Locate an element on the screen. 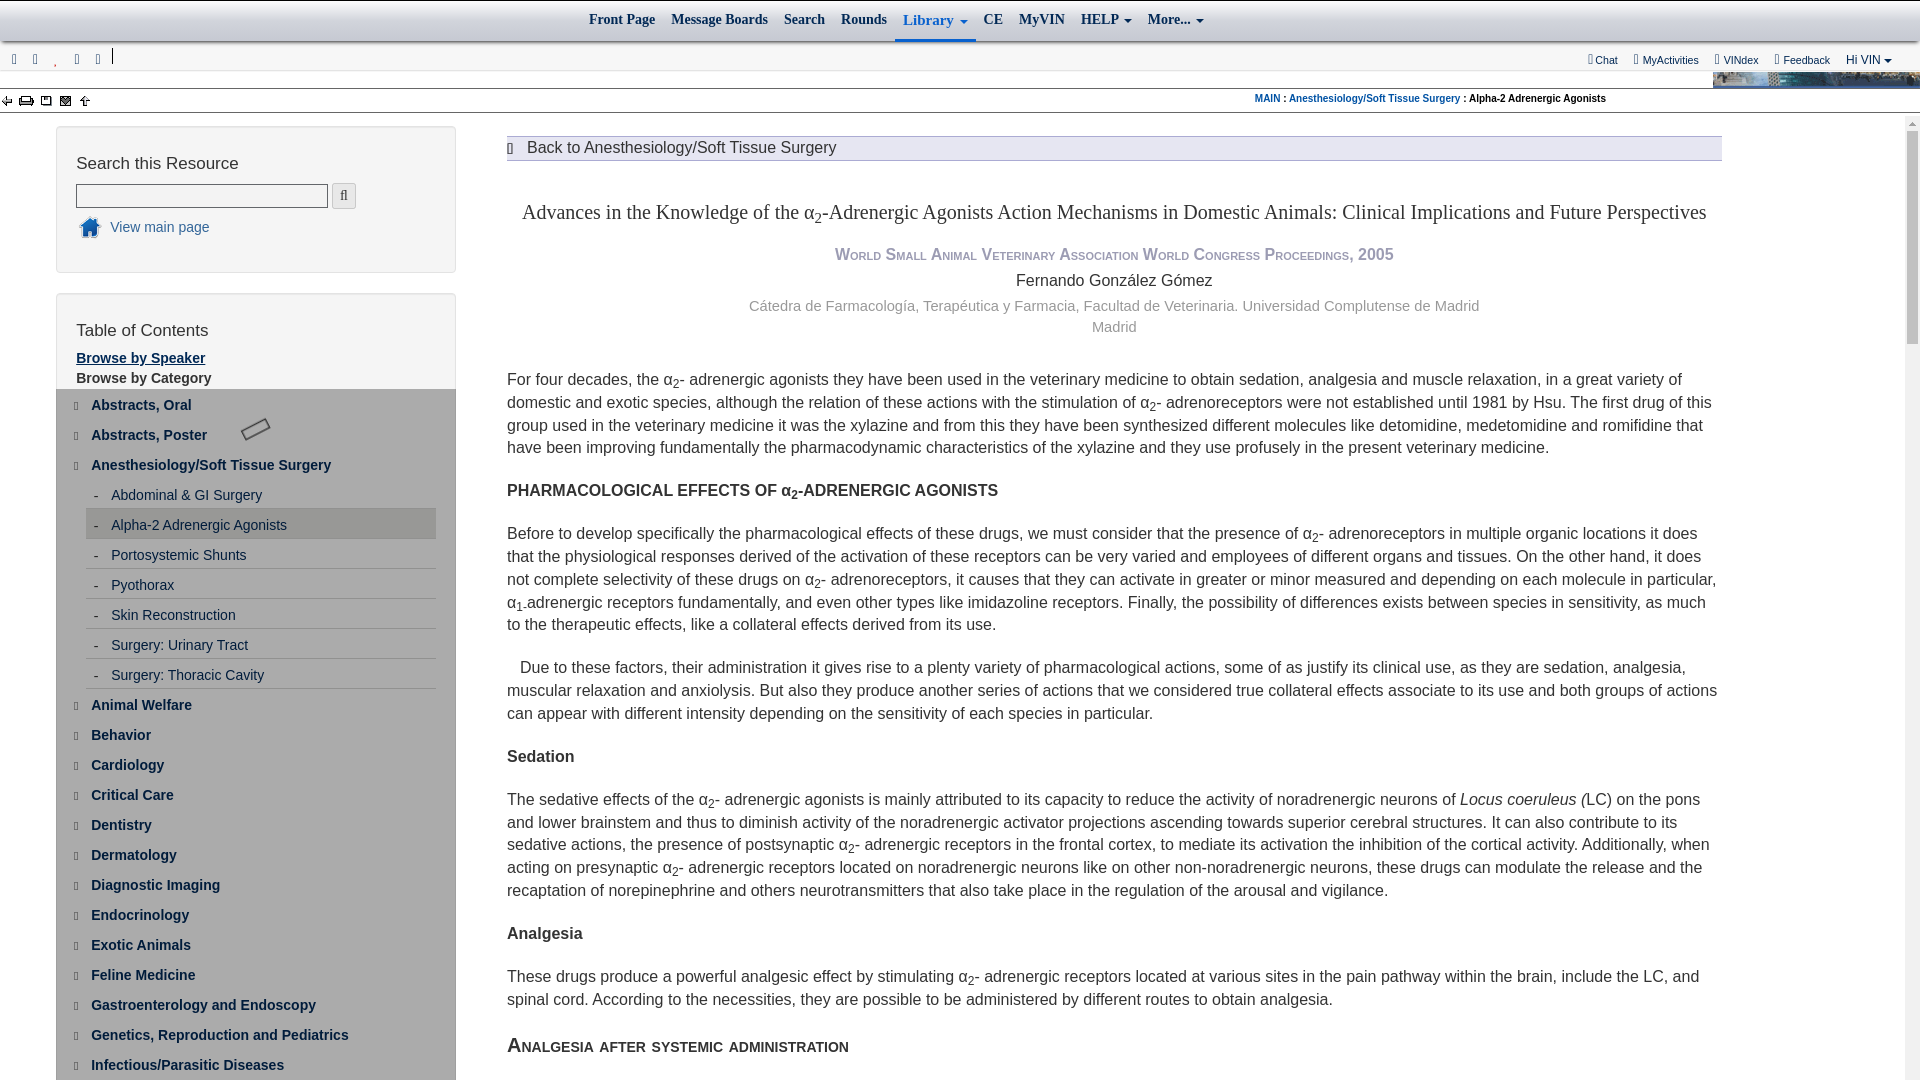 This screenshot has width=1920, height=1080. My Activities is located at coordinates (1666, 60).